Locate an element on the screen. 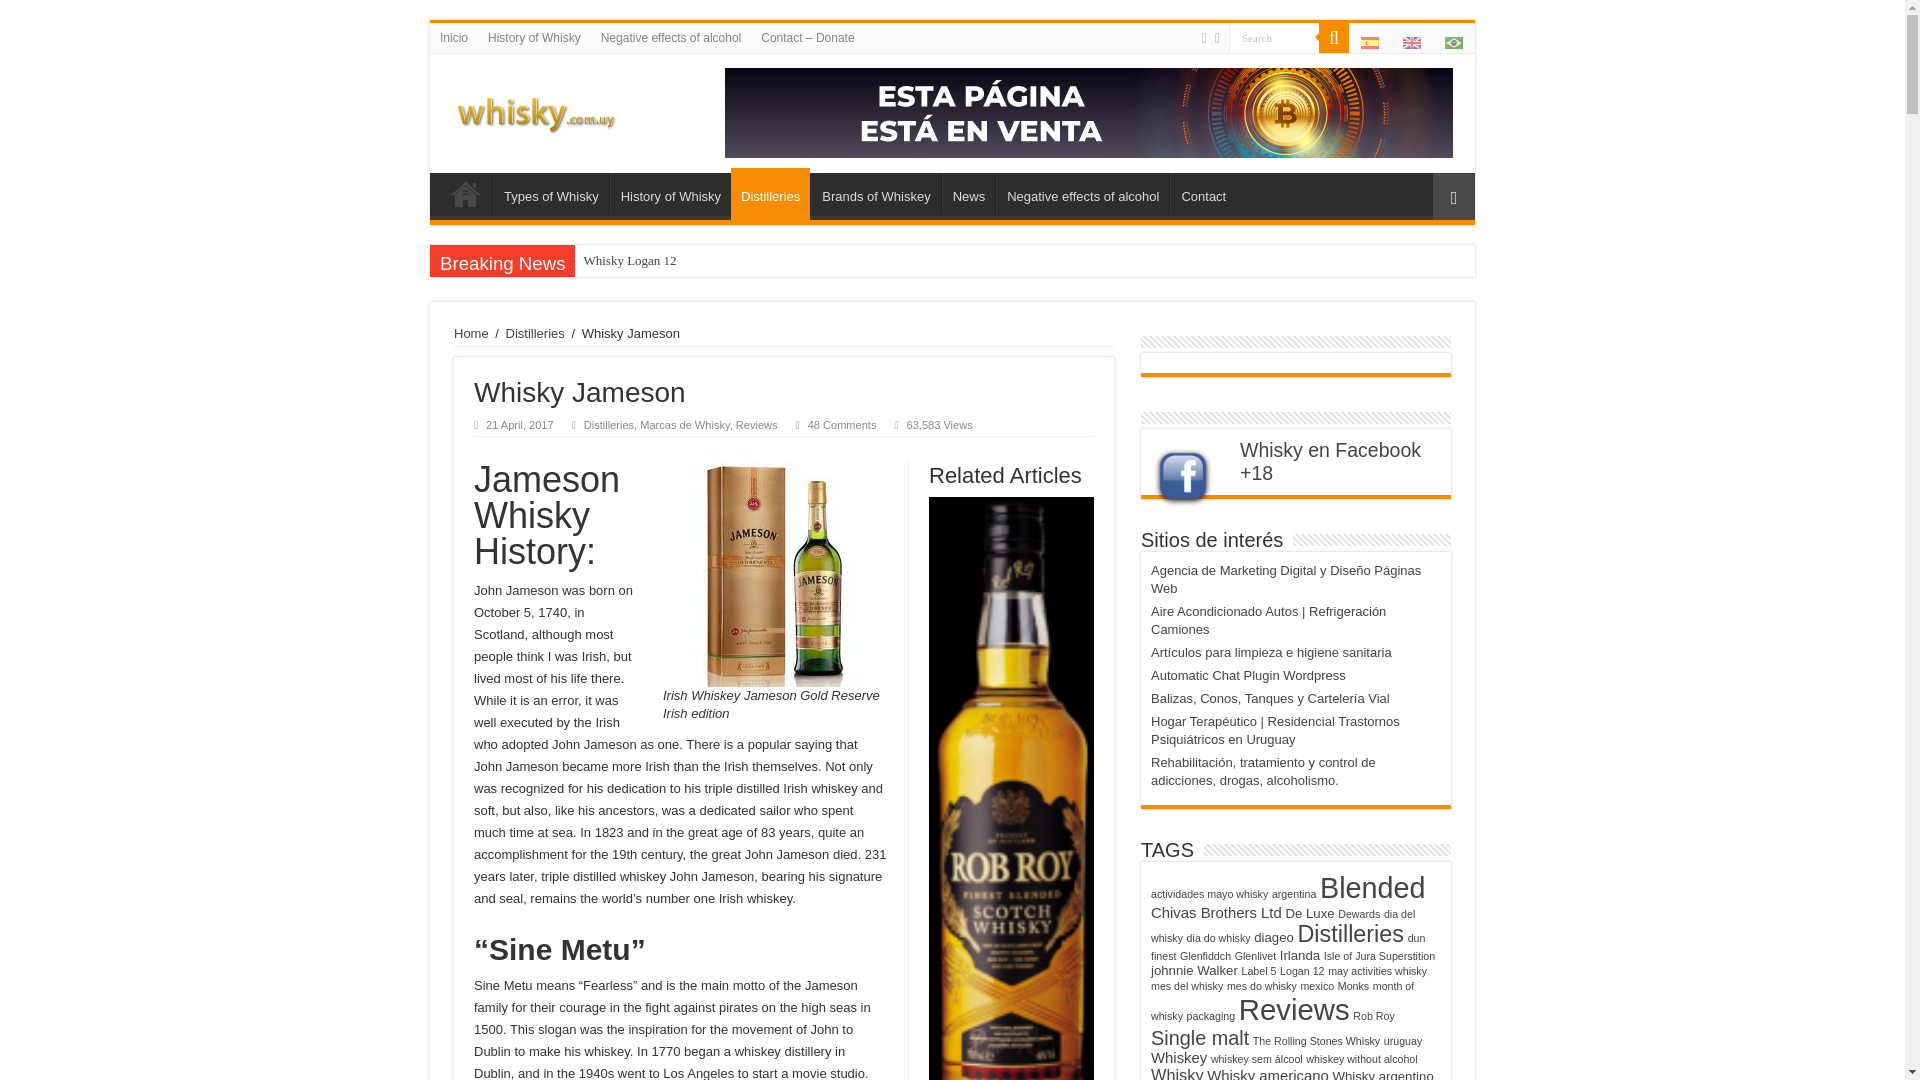 This screenshot has width=1920, height=1080. Inicio is located at coordinates (454, 37).